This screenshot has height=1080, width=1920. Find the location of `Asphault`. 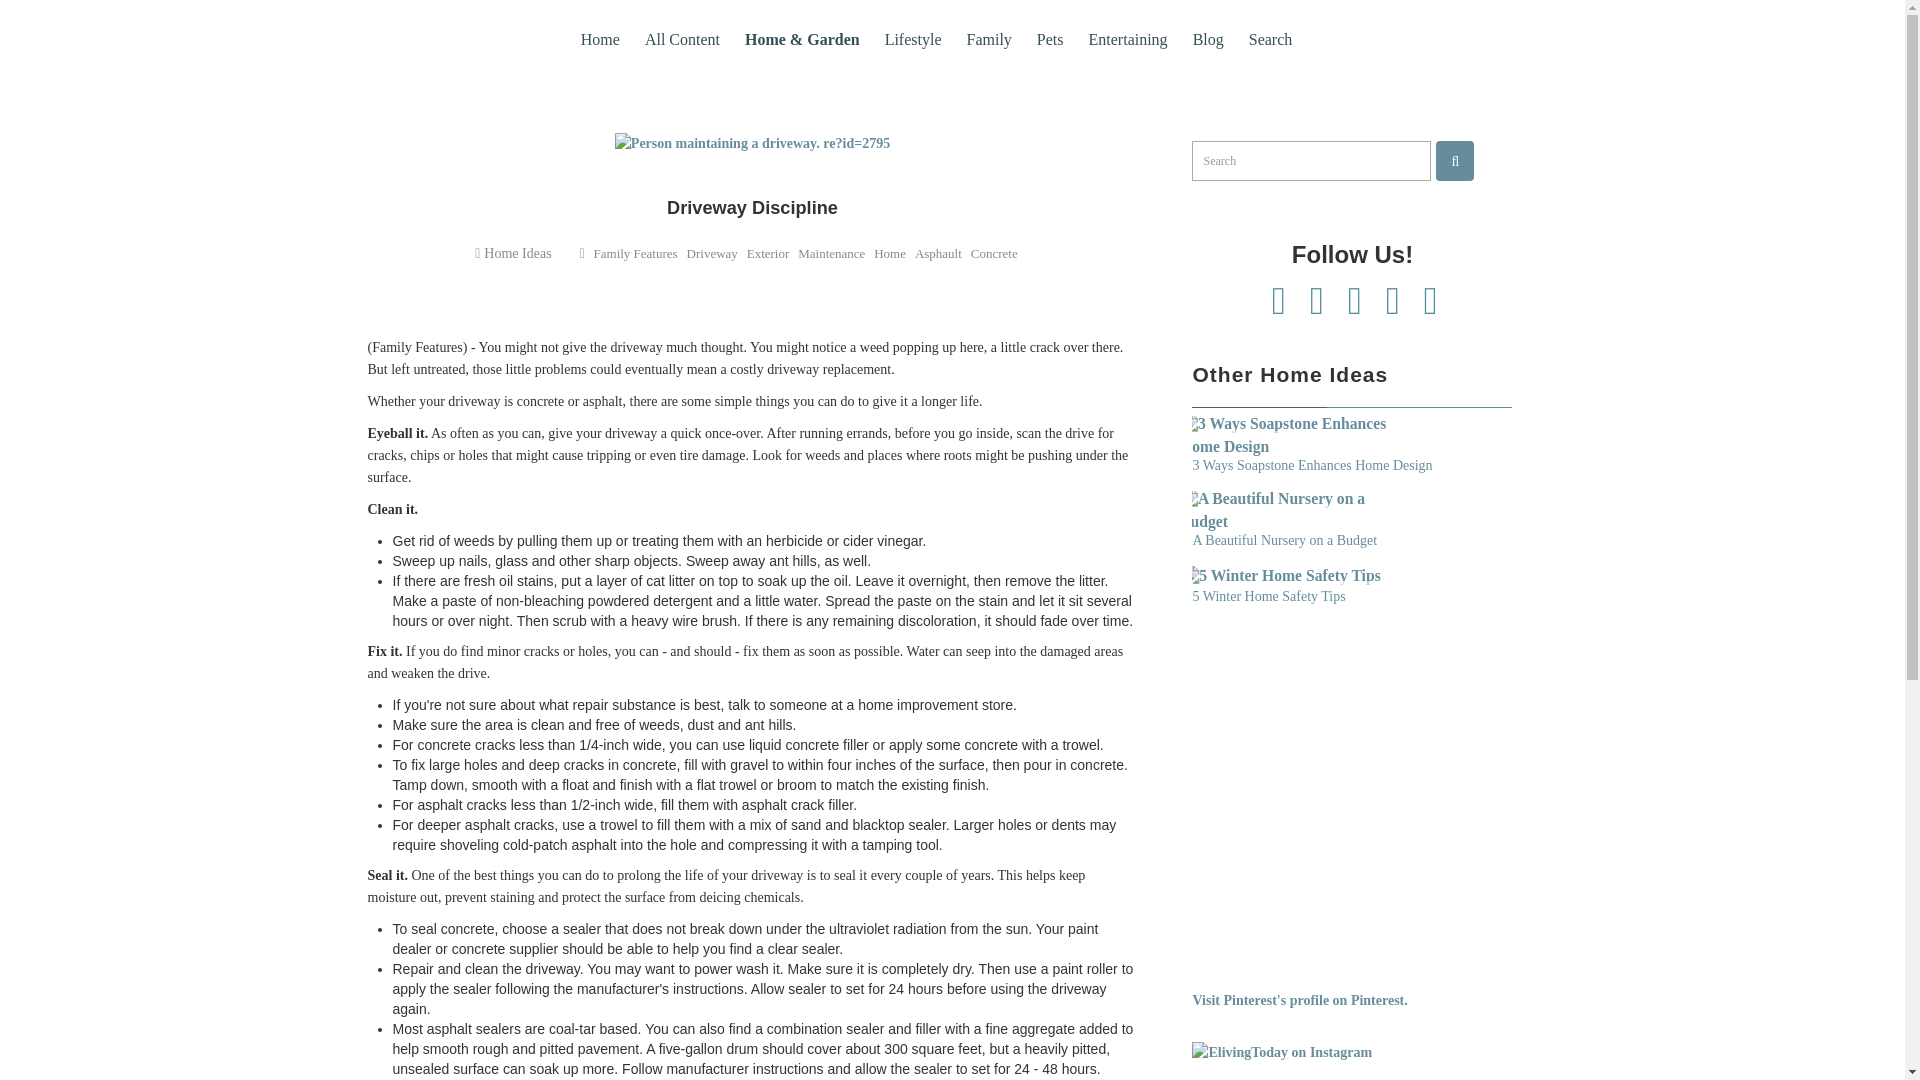

Asphault is located at coordinates (938, 254).